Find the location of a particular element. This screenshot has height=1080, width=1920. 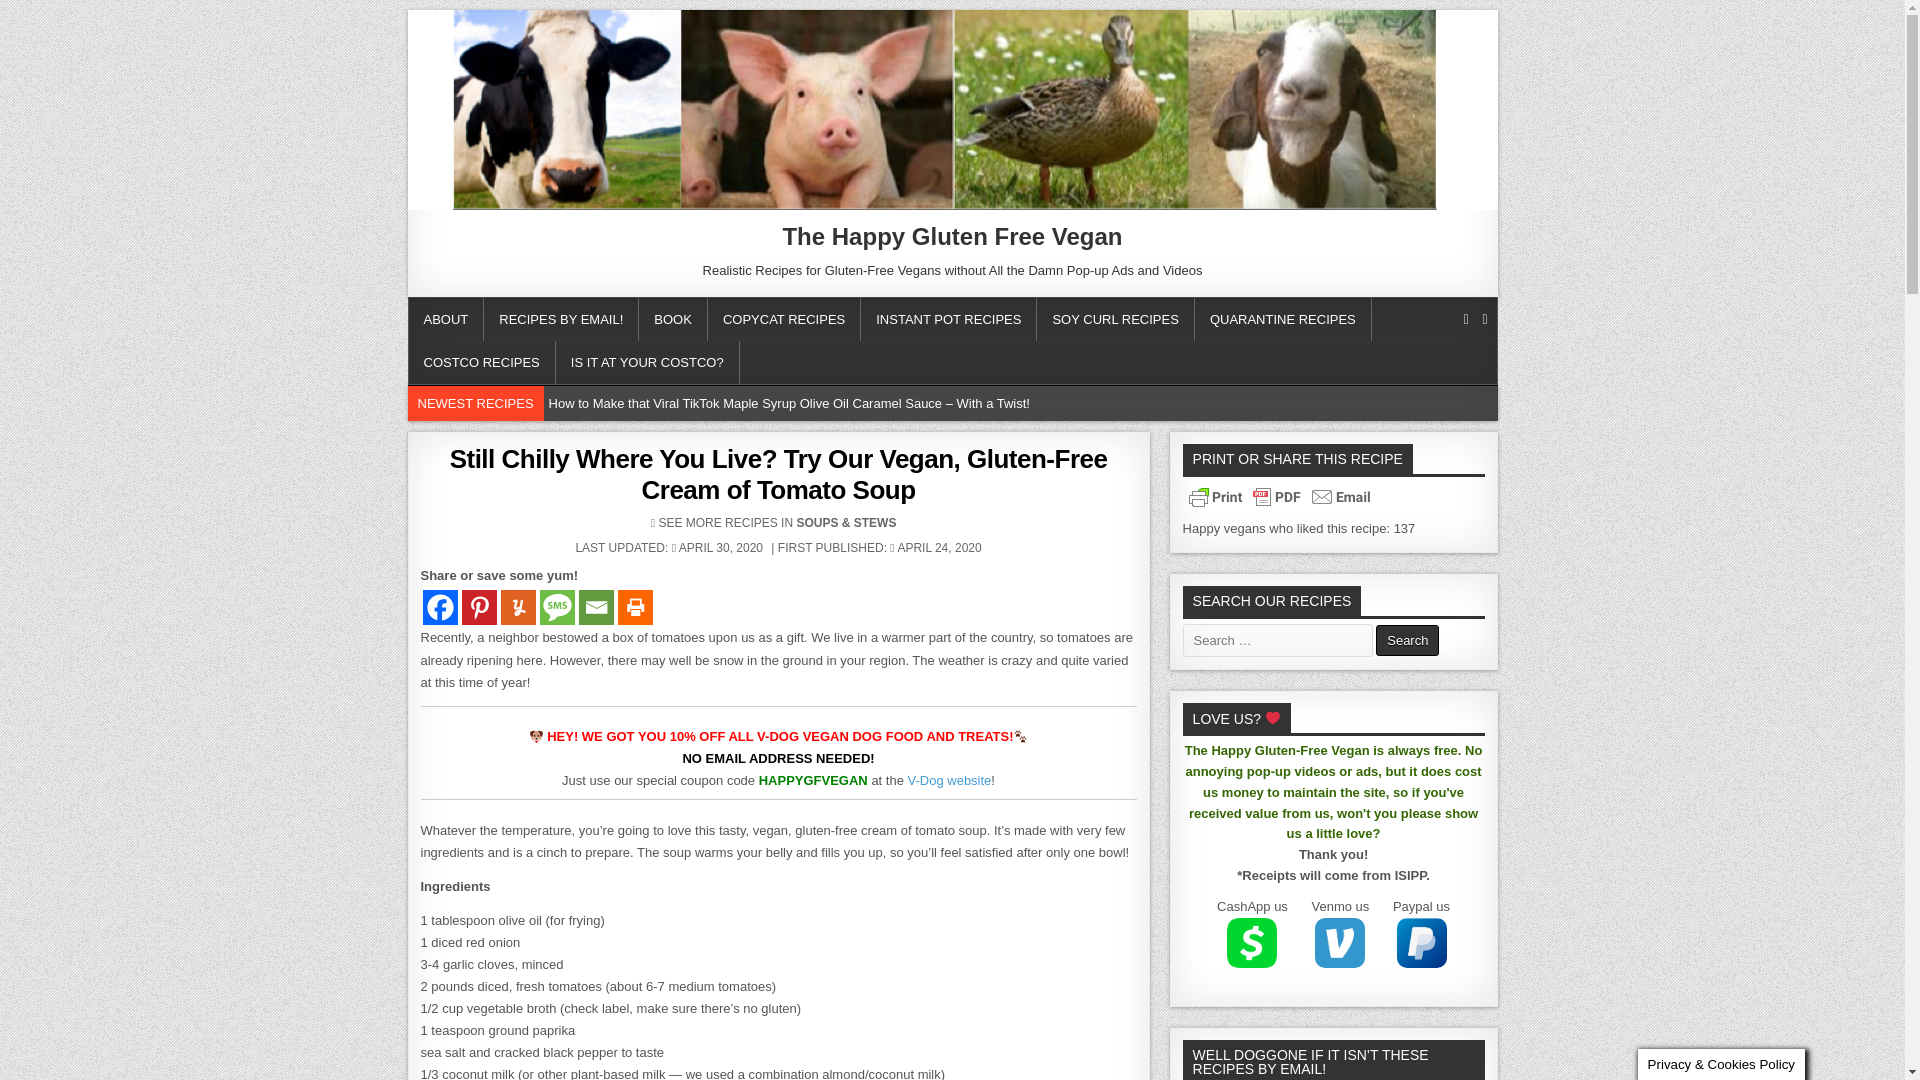

BOOK is located at coordinates (674, 320).